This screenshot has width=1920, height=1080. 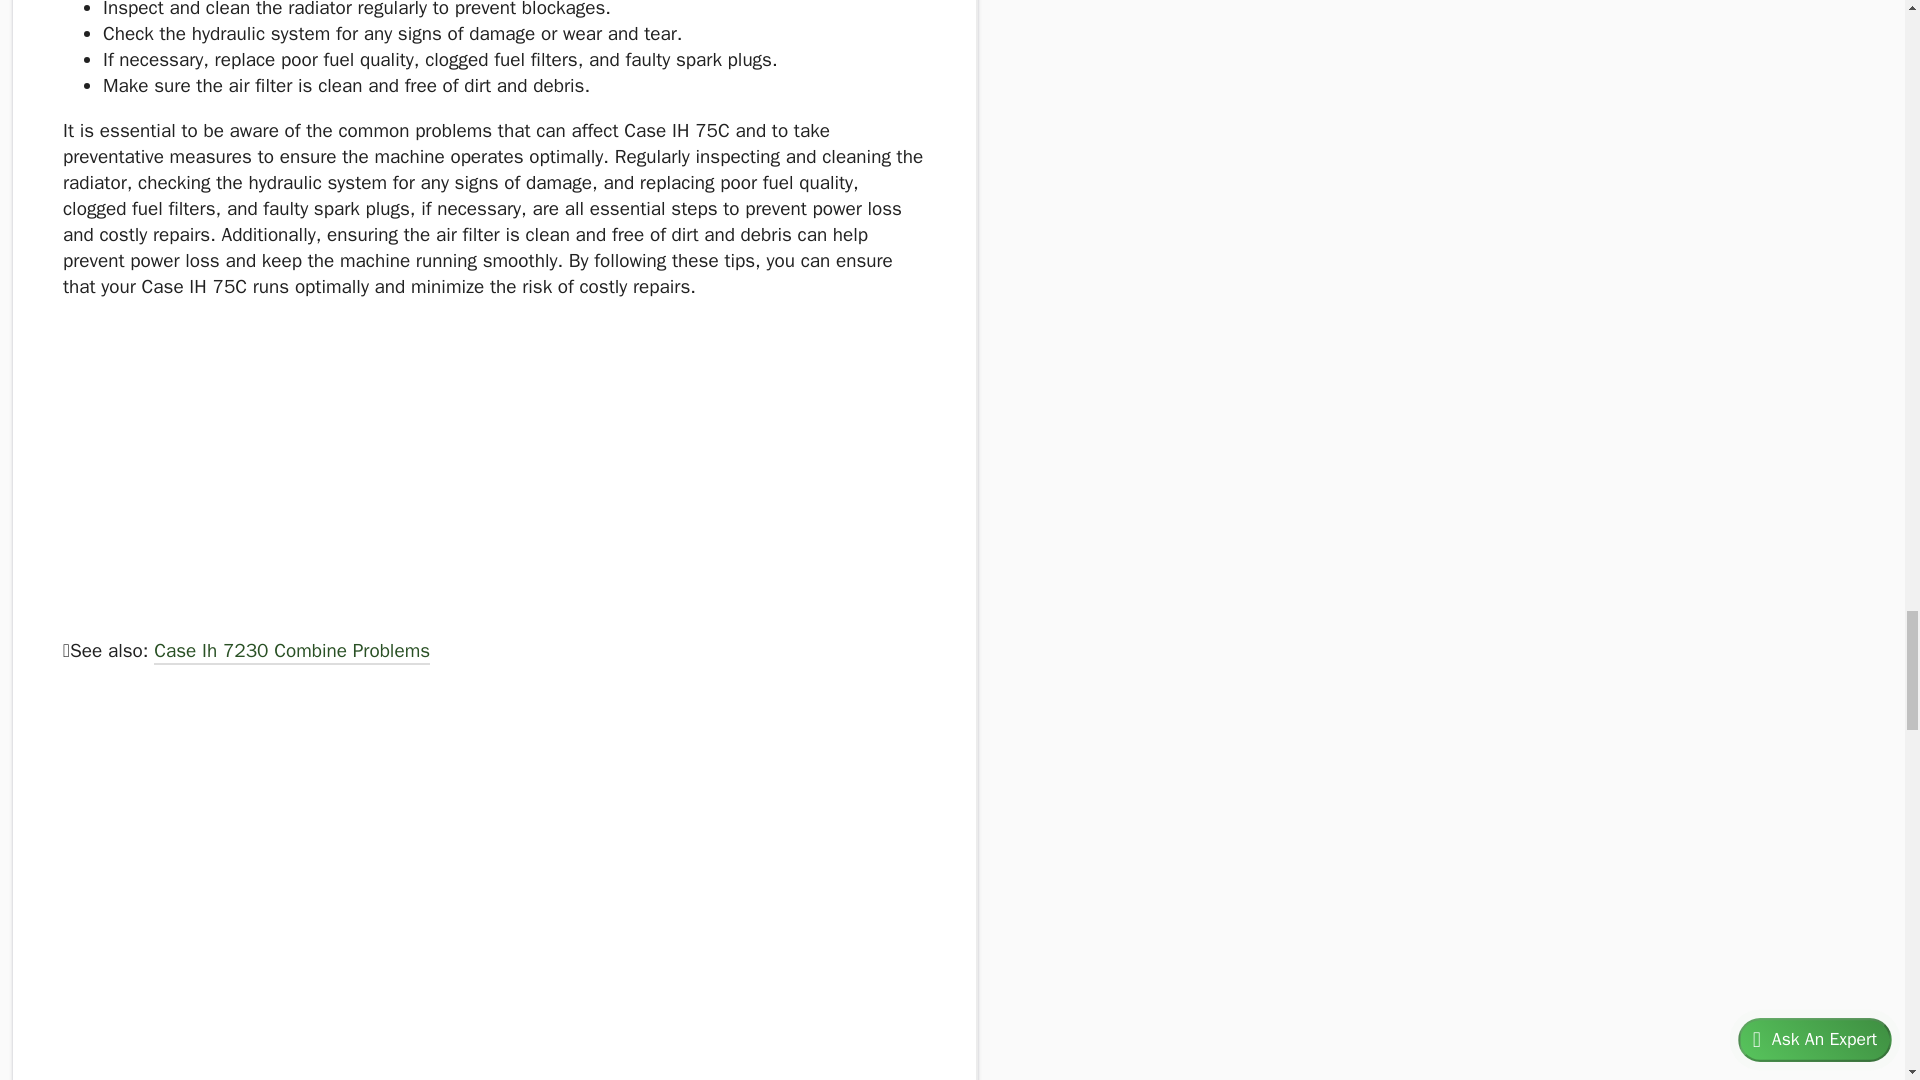 I want to click on Case Ih 7230 Combine Problems, so click(x=292, y=653).